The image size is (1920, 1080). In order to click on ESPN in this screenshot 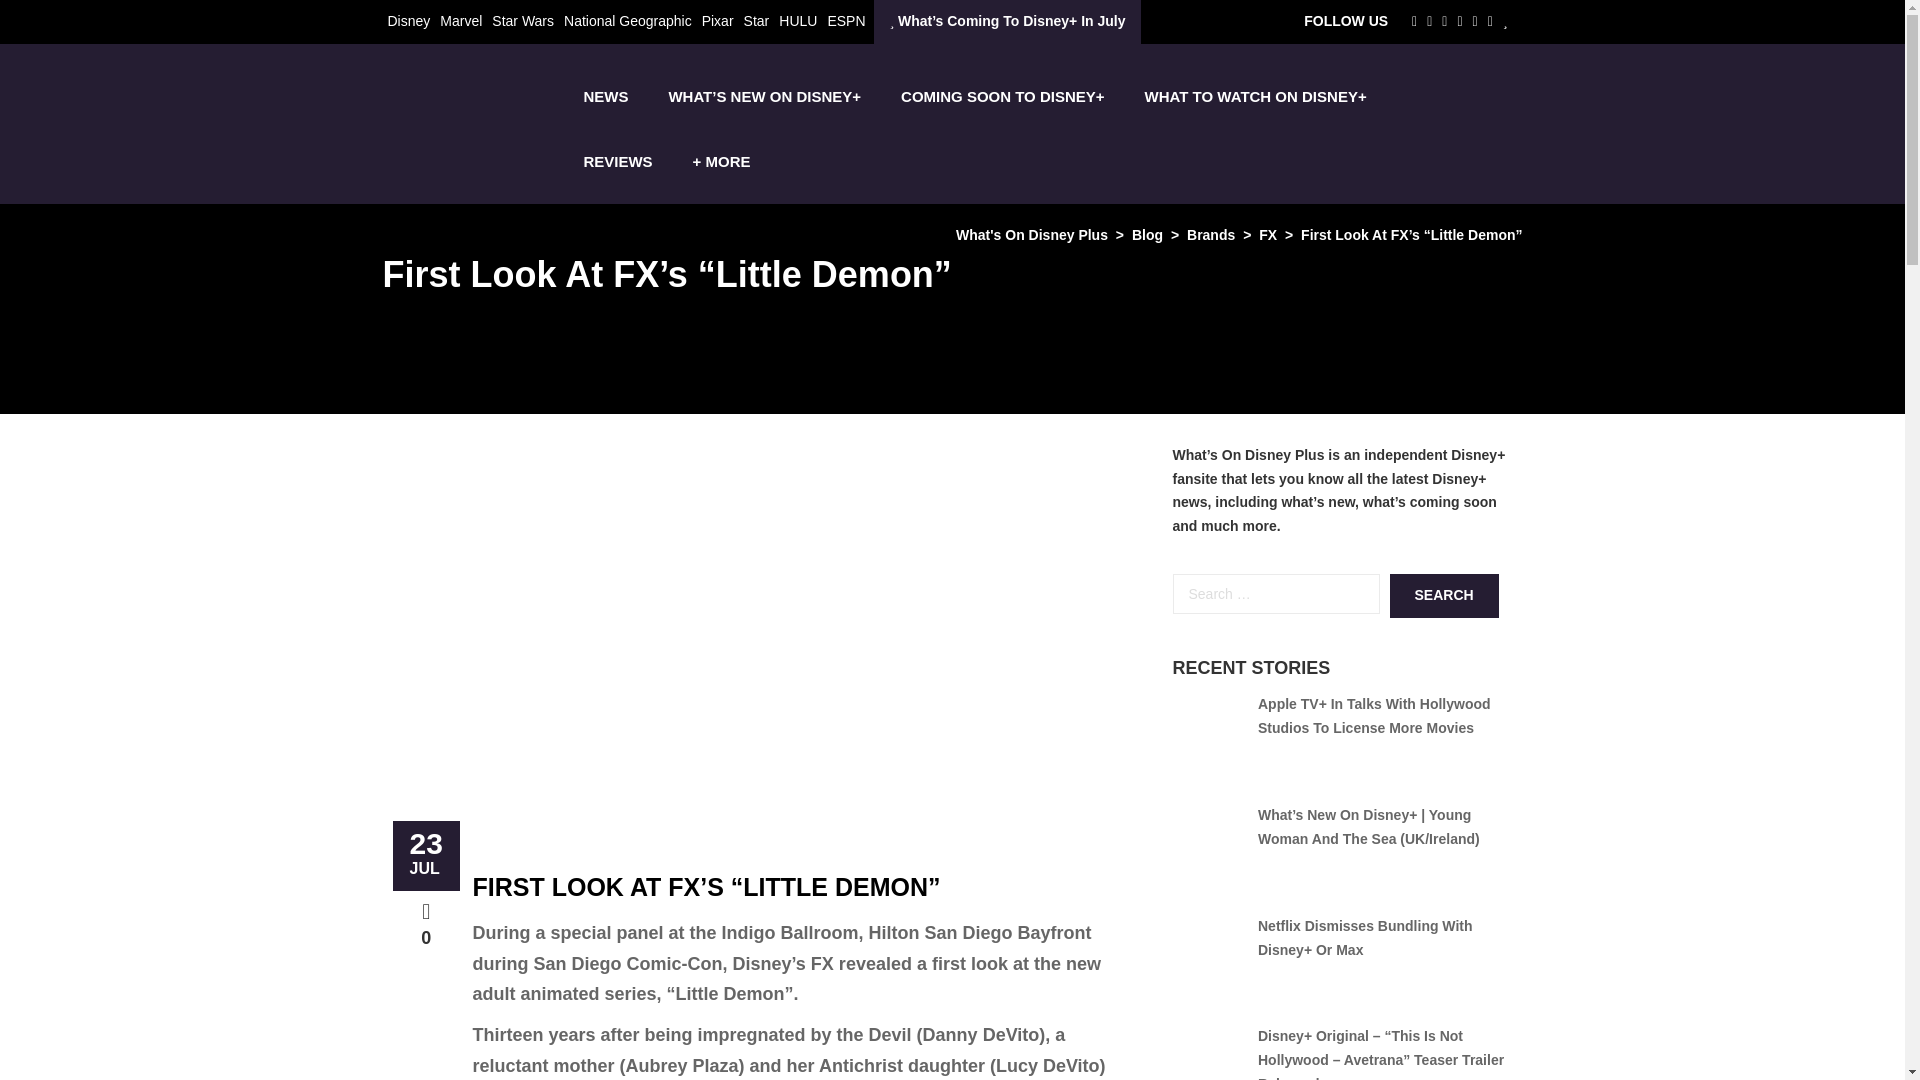, I will do `click(846, 20)`.